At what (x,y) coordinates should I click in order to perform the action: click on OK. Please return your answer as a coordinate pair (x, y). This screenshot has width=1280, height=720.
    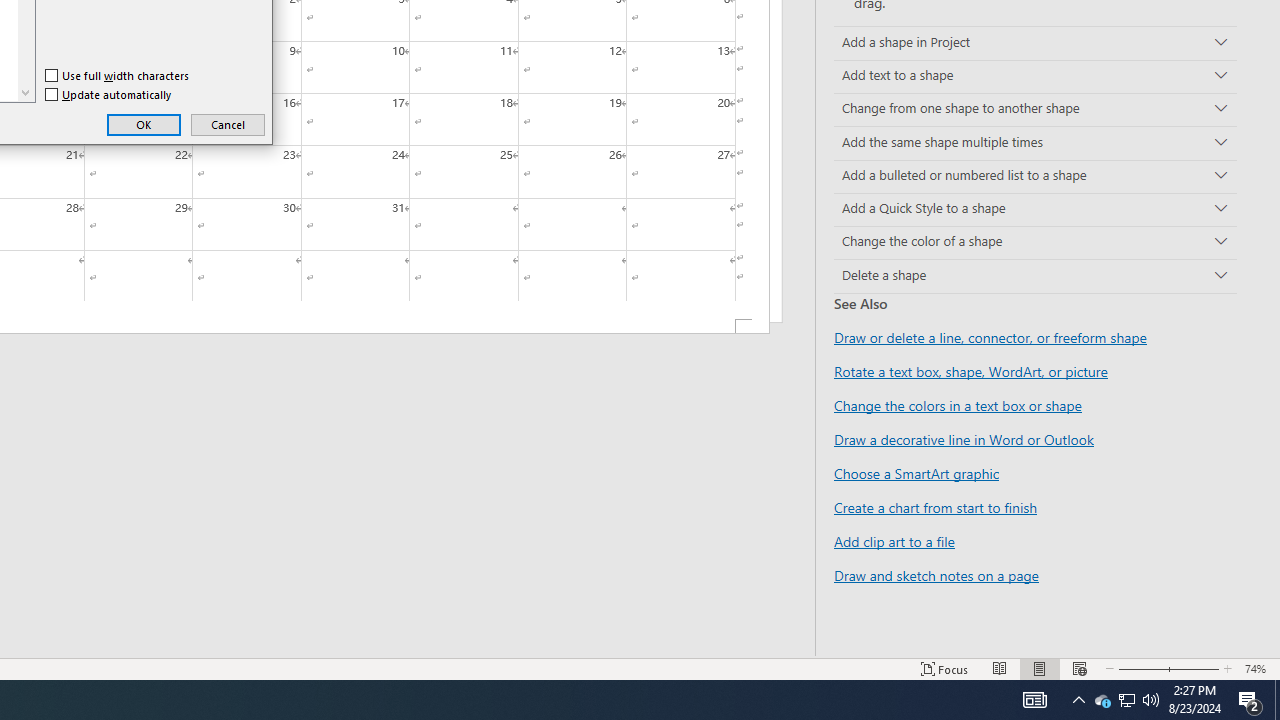
    Looking at the image, I should click on (144, 124).